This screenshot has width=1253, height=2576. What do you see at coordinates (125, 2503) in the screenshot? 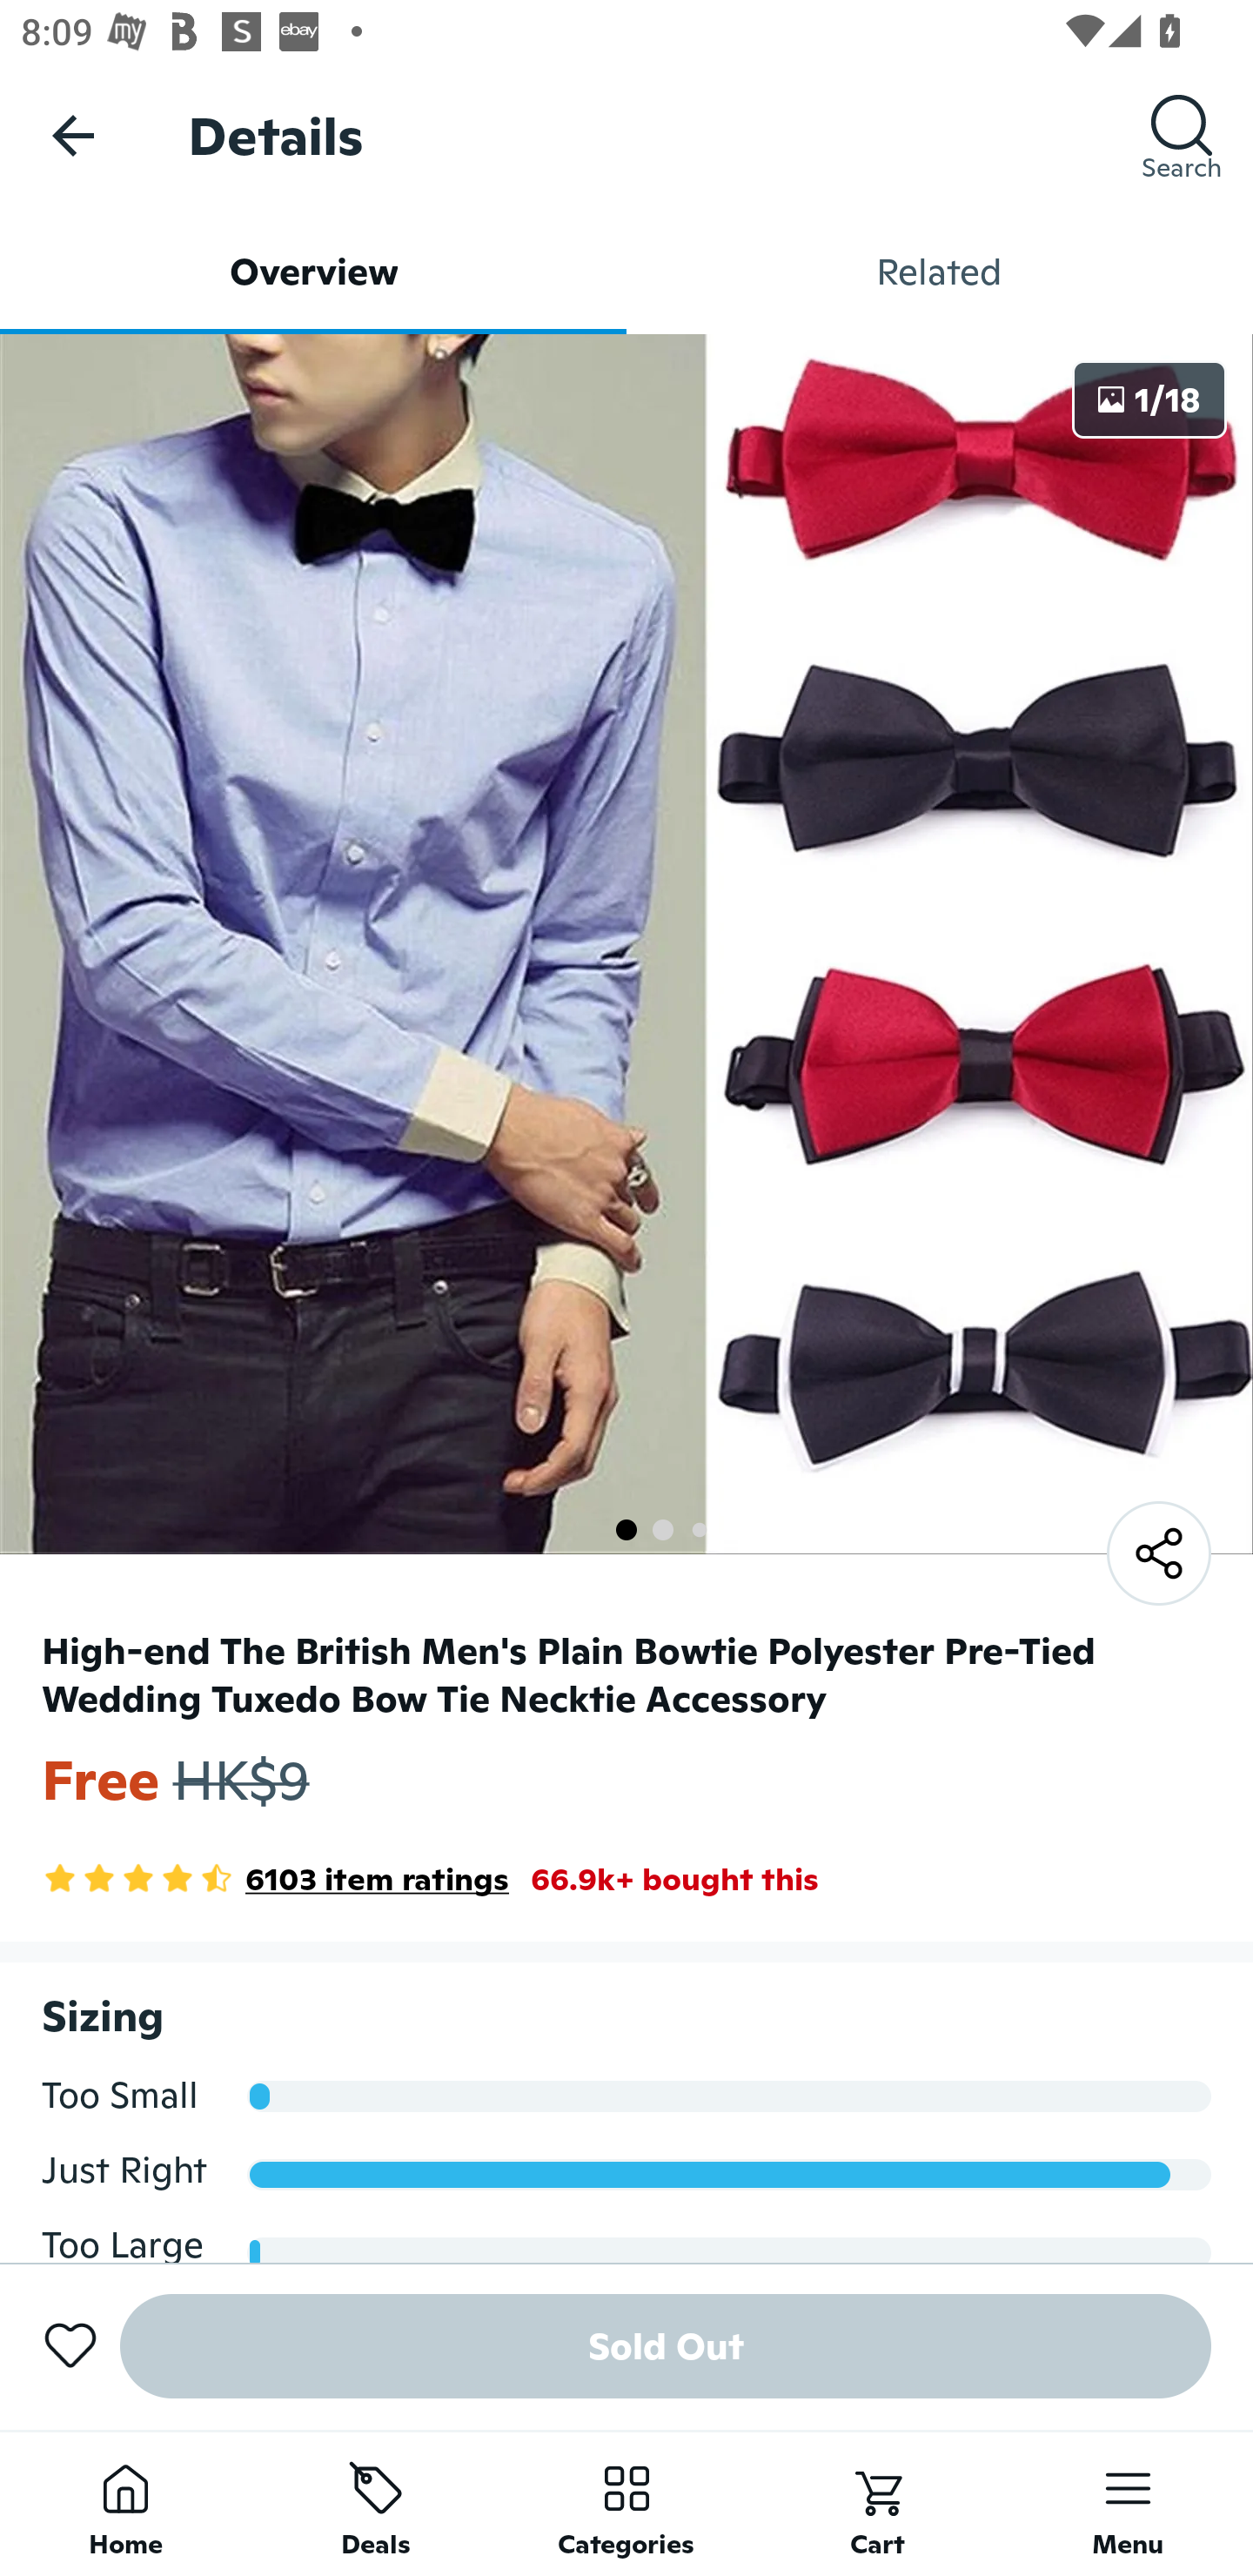
I see `Home` at bounding box center [125, 2503].